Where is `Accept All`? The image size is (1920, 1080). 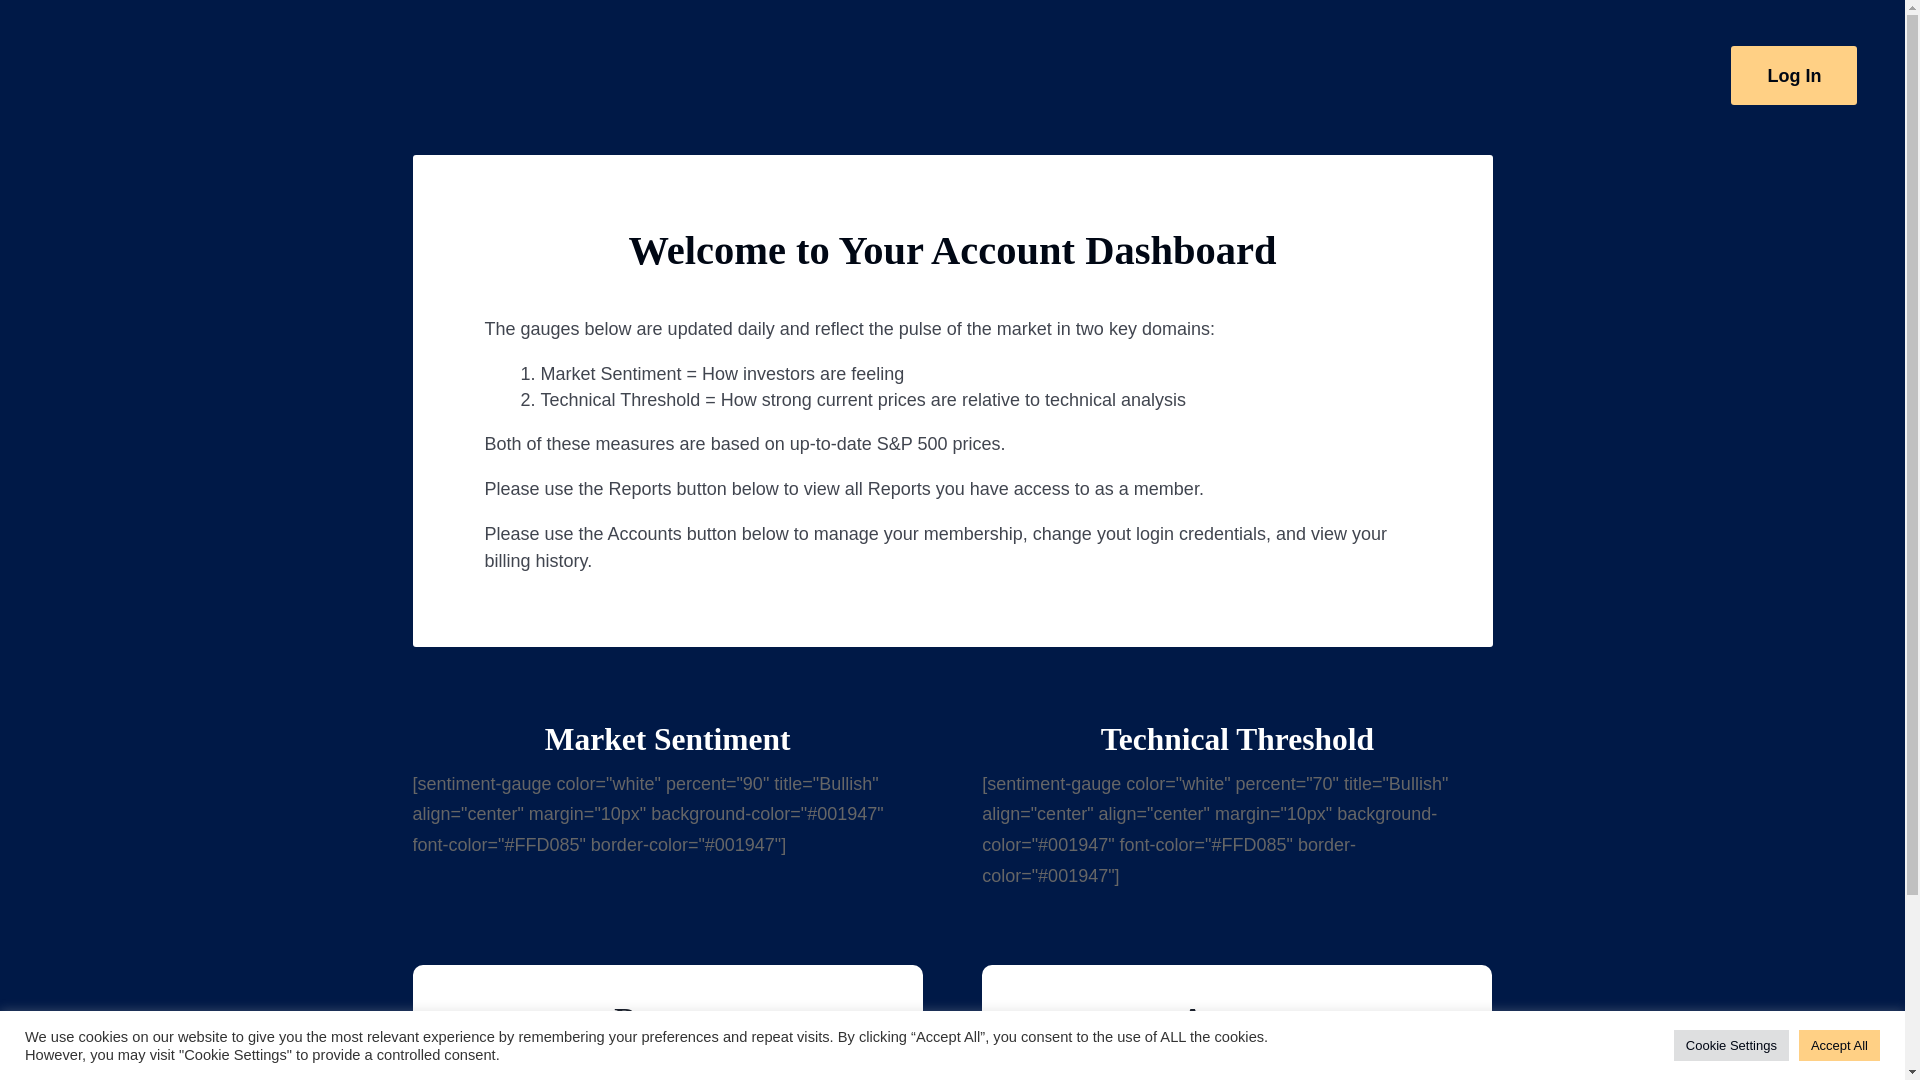
Accept All is located at coordinates (1839, 1045).